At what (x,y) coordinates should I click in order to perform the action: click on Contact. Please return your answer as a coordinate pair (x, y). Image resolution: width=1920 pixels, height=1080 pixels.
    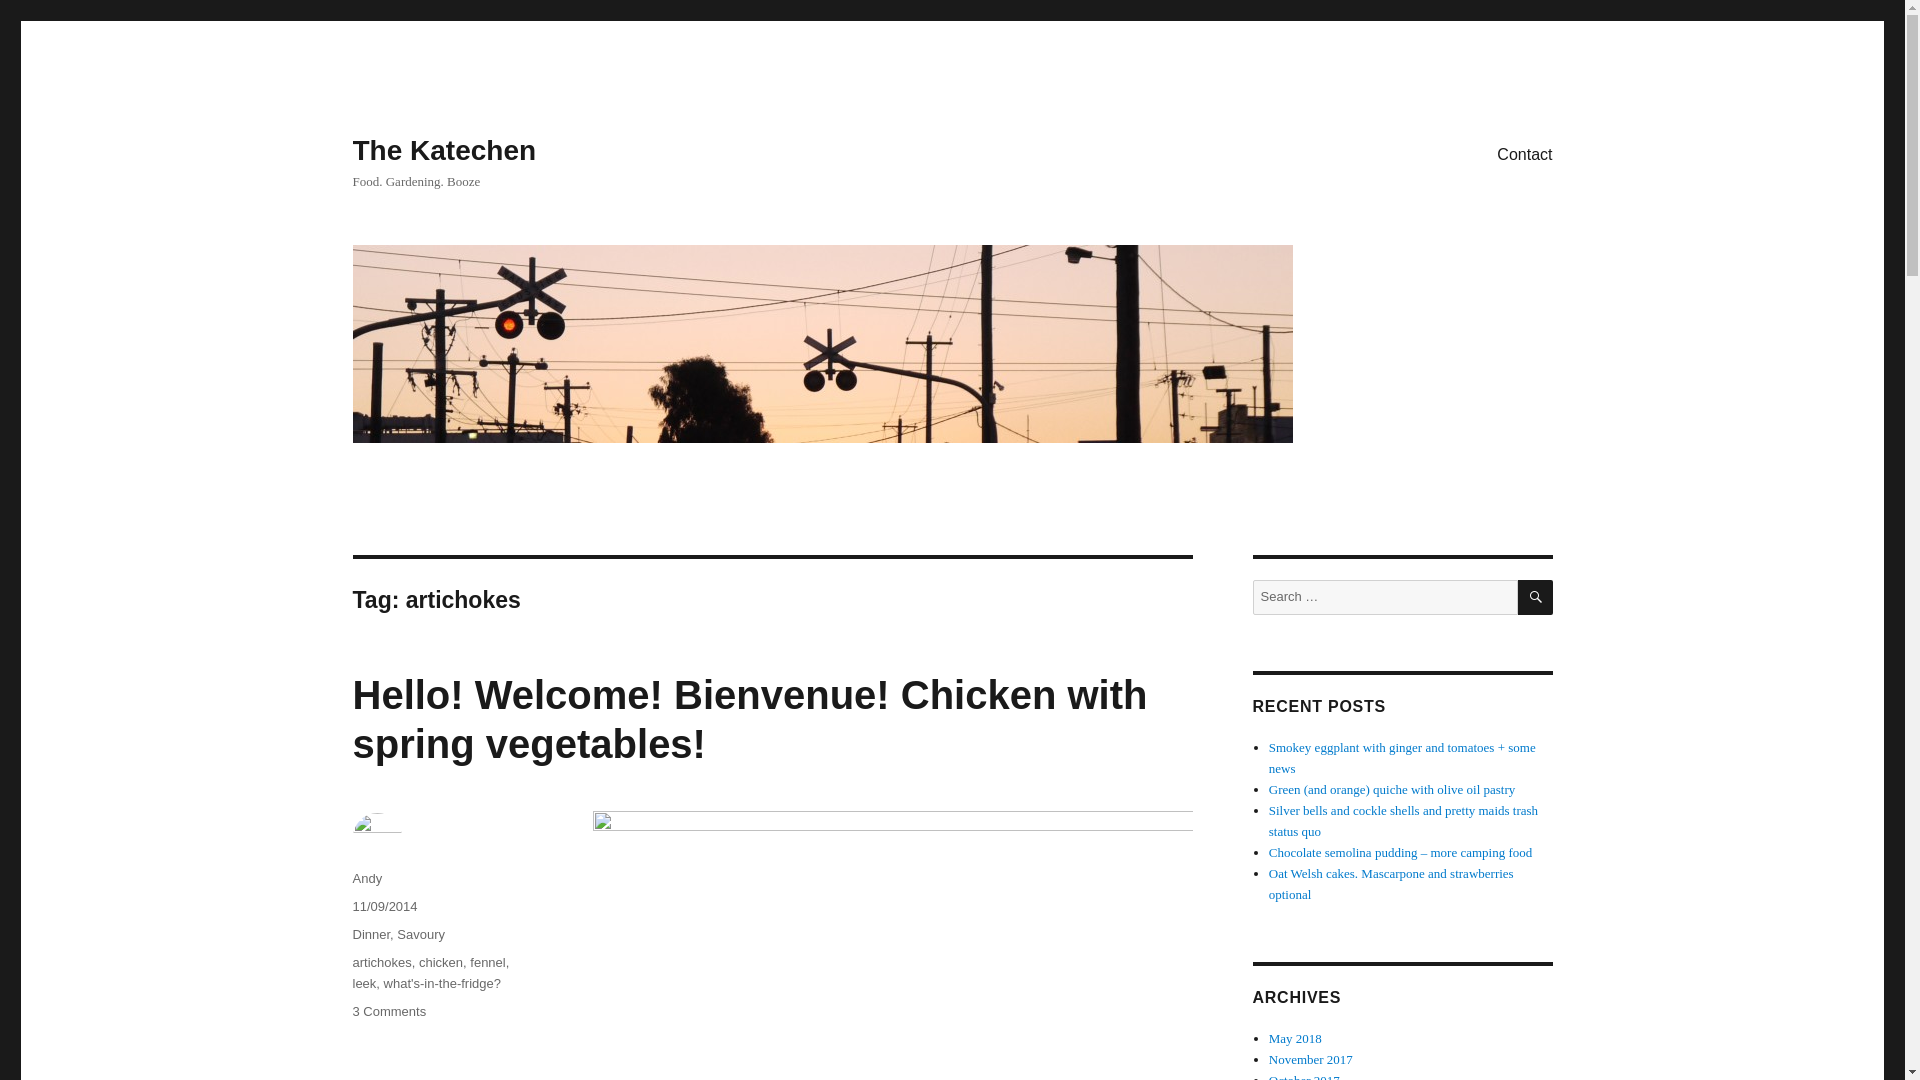
    Looking at the image, I should click on (1524, 153).